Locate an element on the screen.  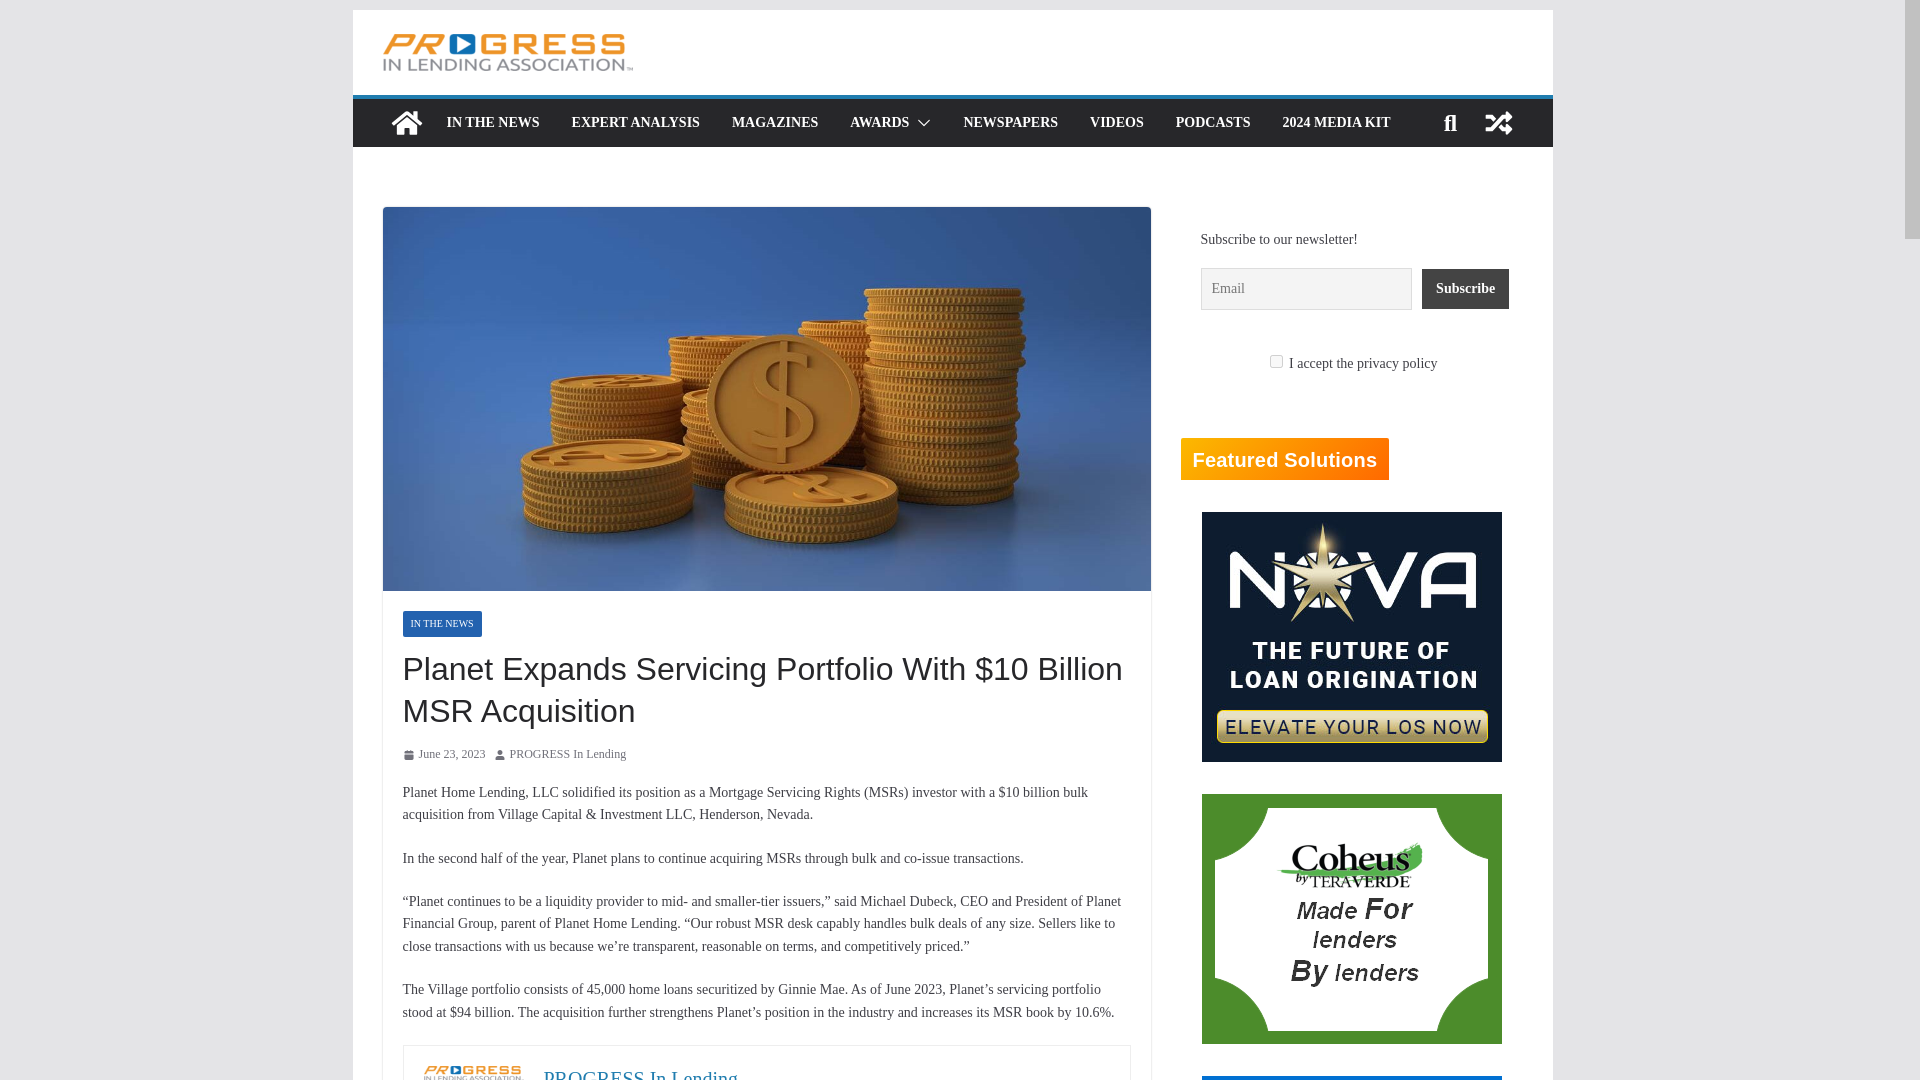
IN THE NEWS is located at coordinates (492, 123).